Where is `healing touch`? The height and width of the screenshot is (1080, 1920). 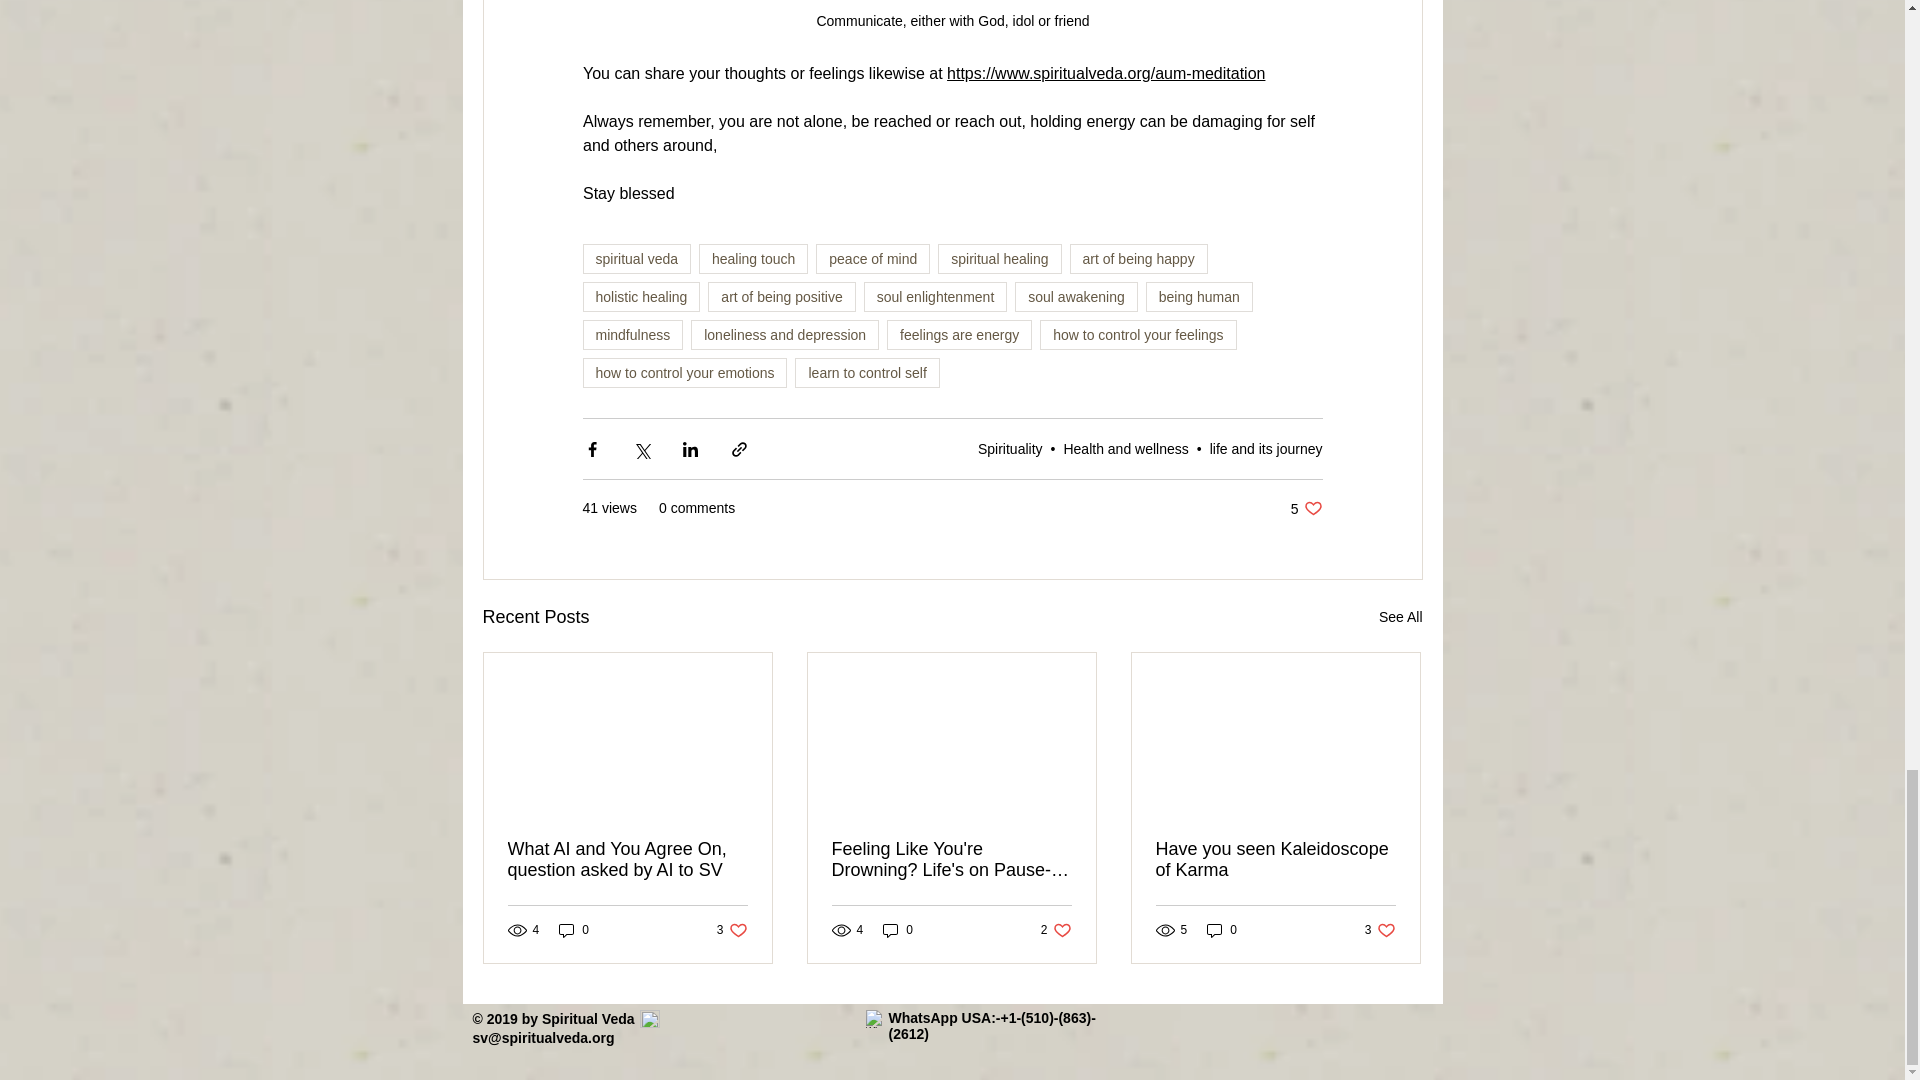 healing touch is located at coordinates (753, 259).